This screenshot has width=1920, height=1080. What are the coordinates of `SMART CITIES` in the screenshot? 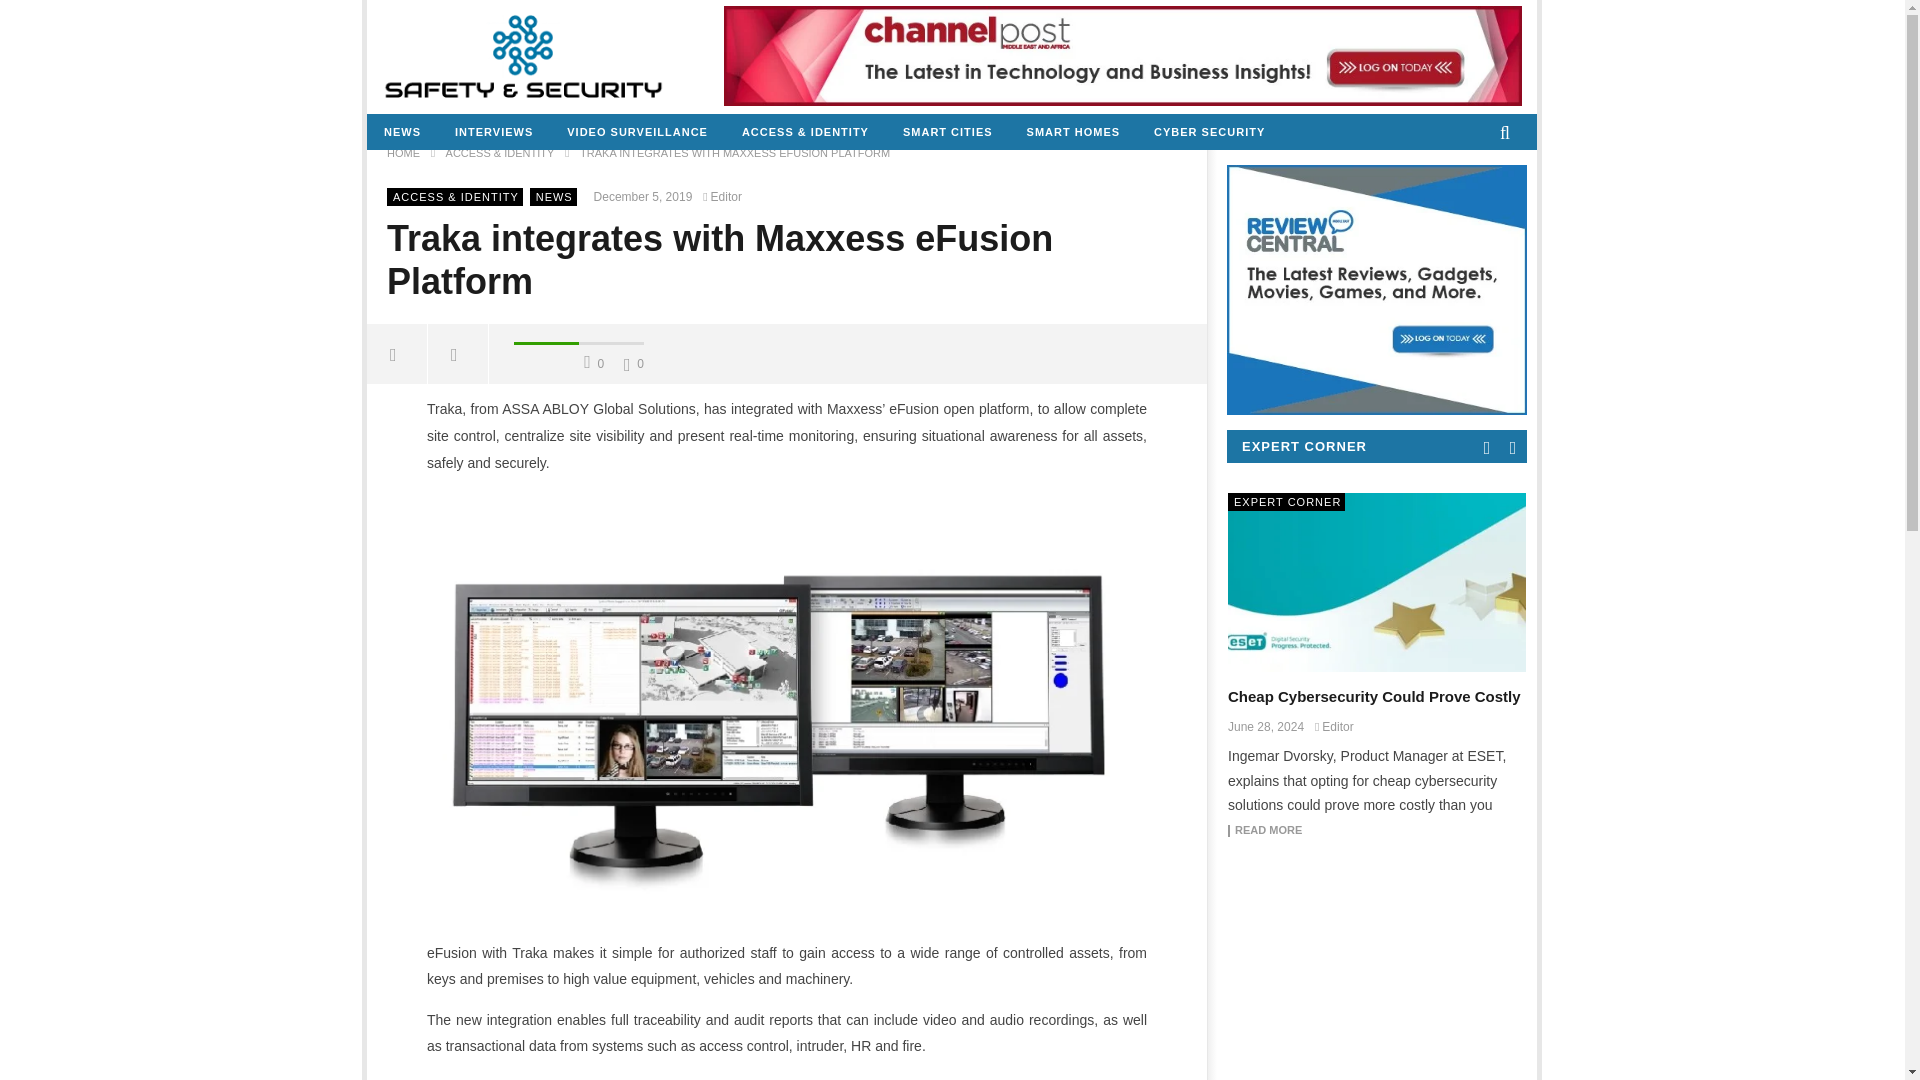 It's located at (947, 132).